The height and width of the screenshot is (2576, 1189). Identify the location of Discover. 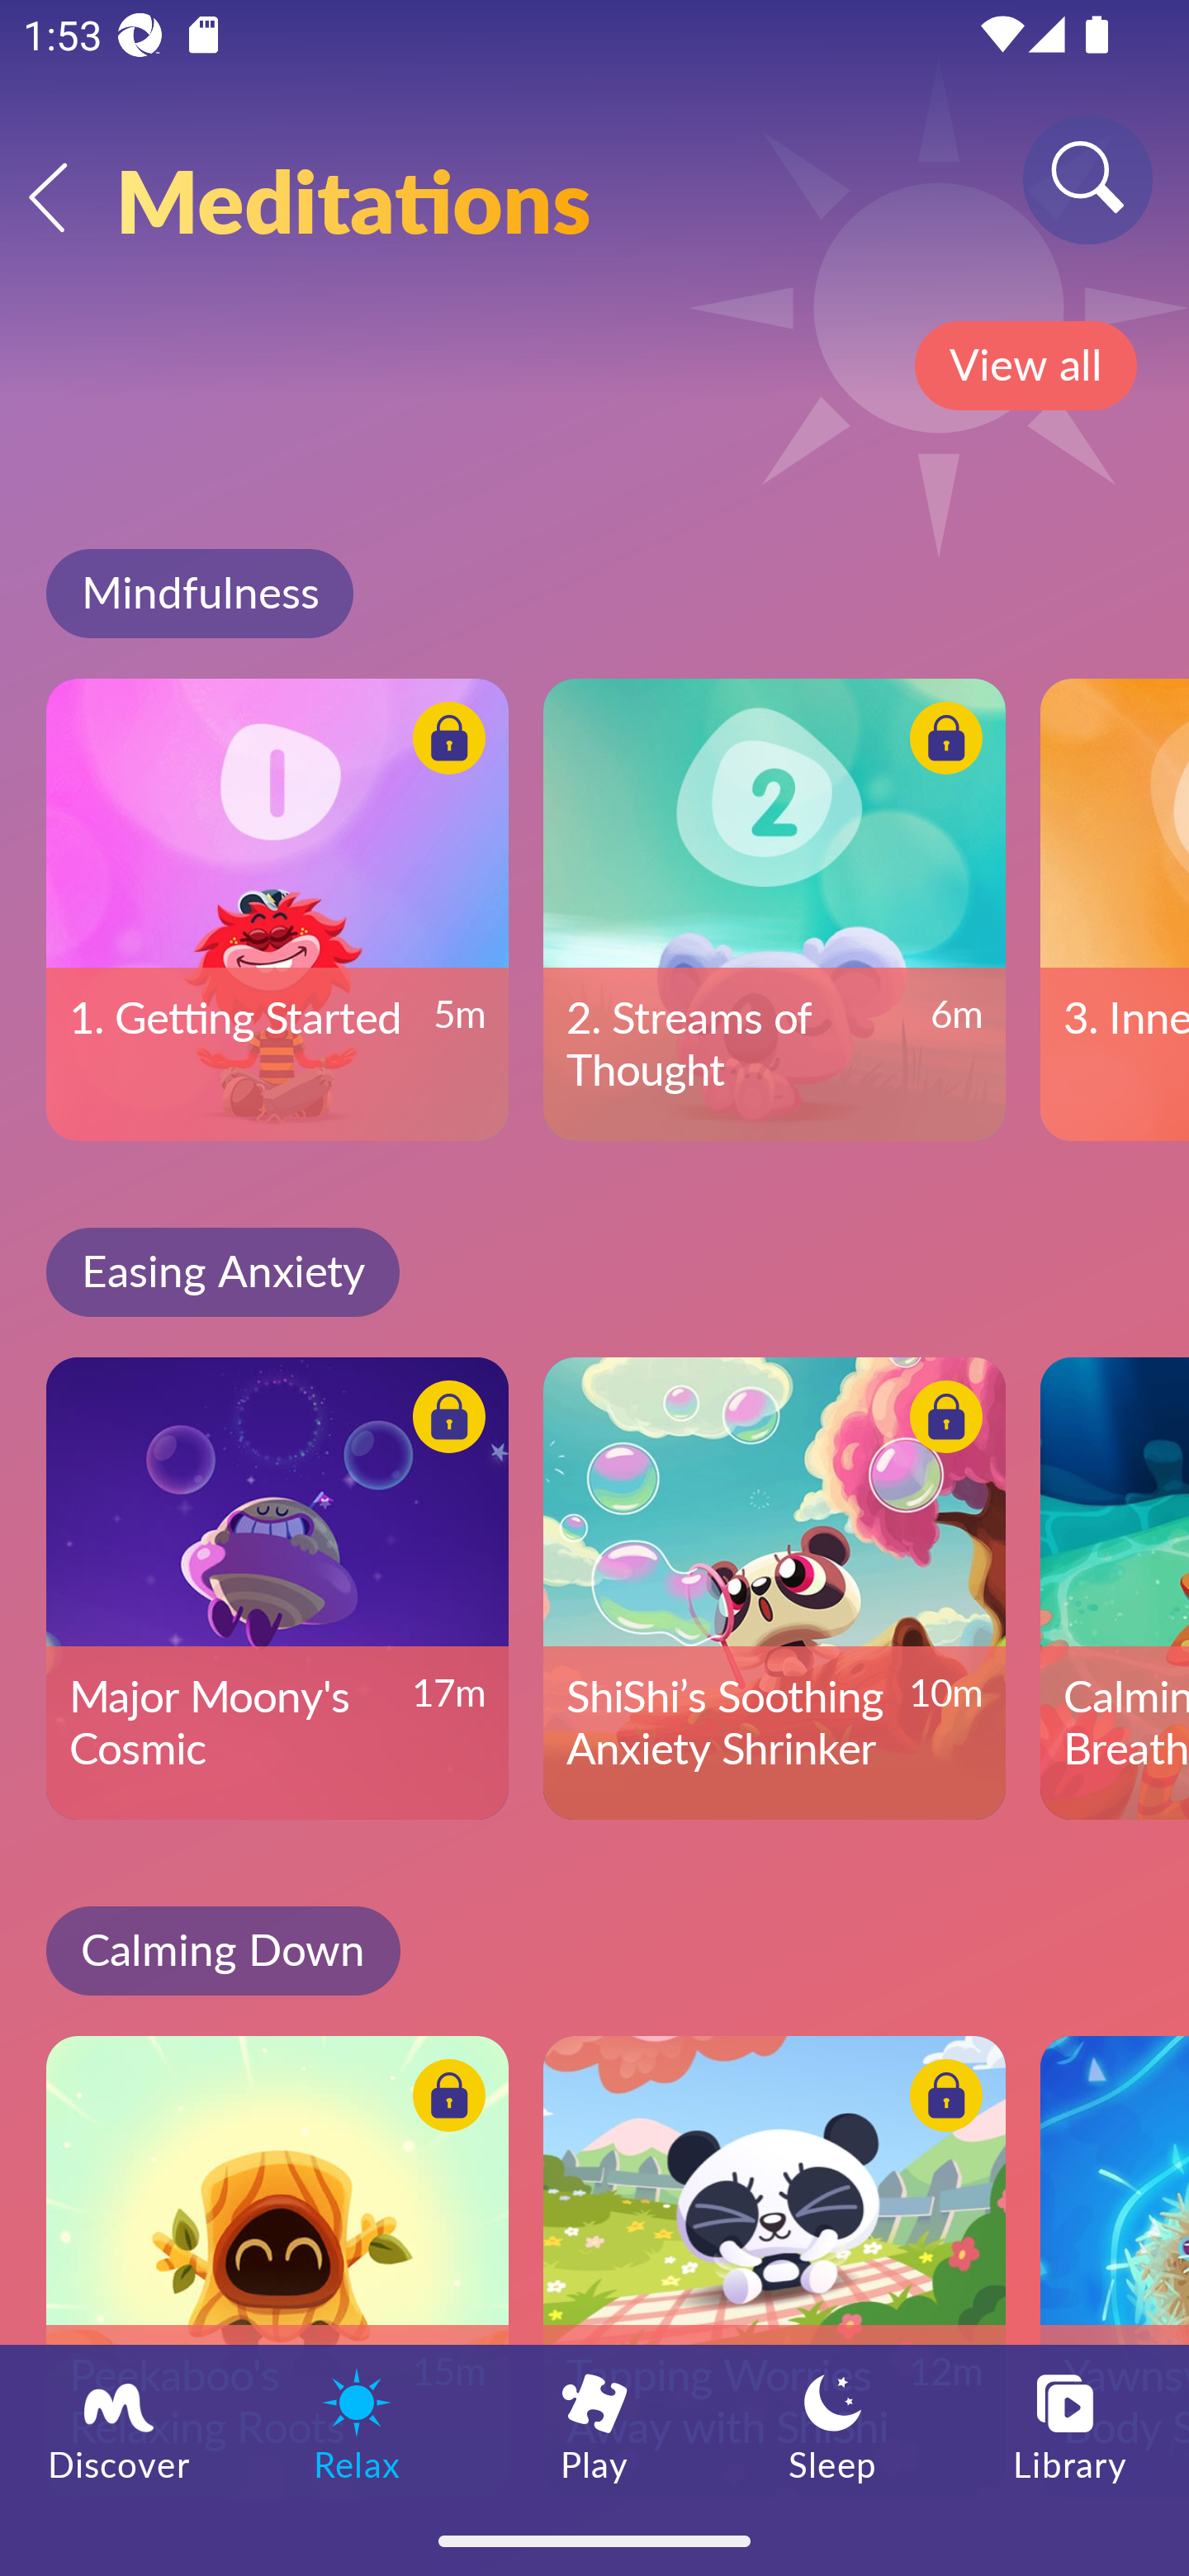
(119, 2425).